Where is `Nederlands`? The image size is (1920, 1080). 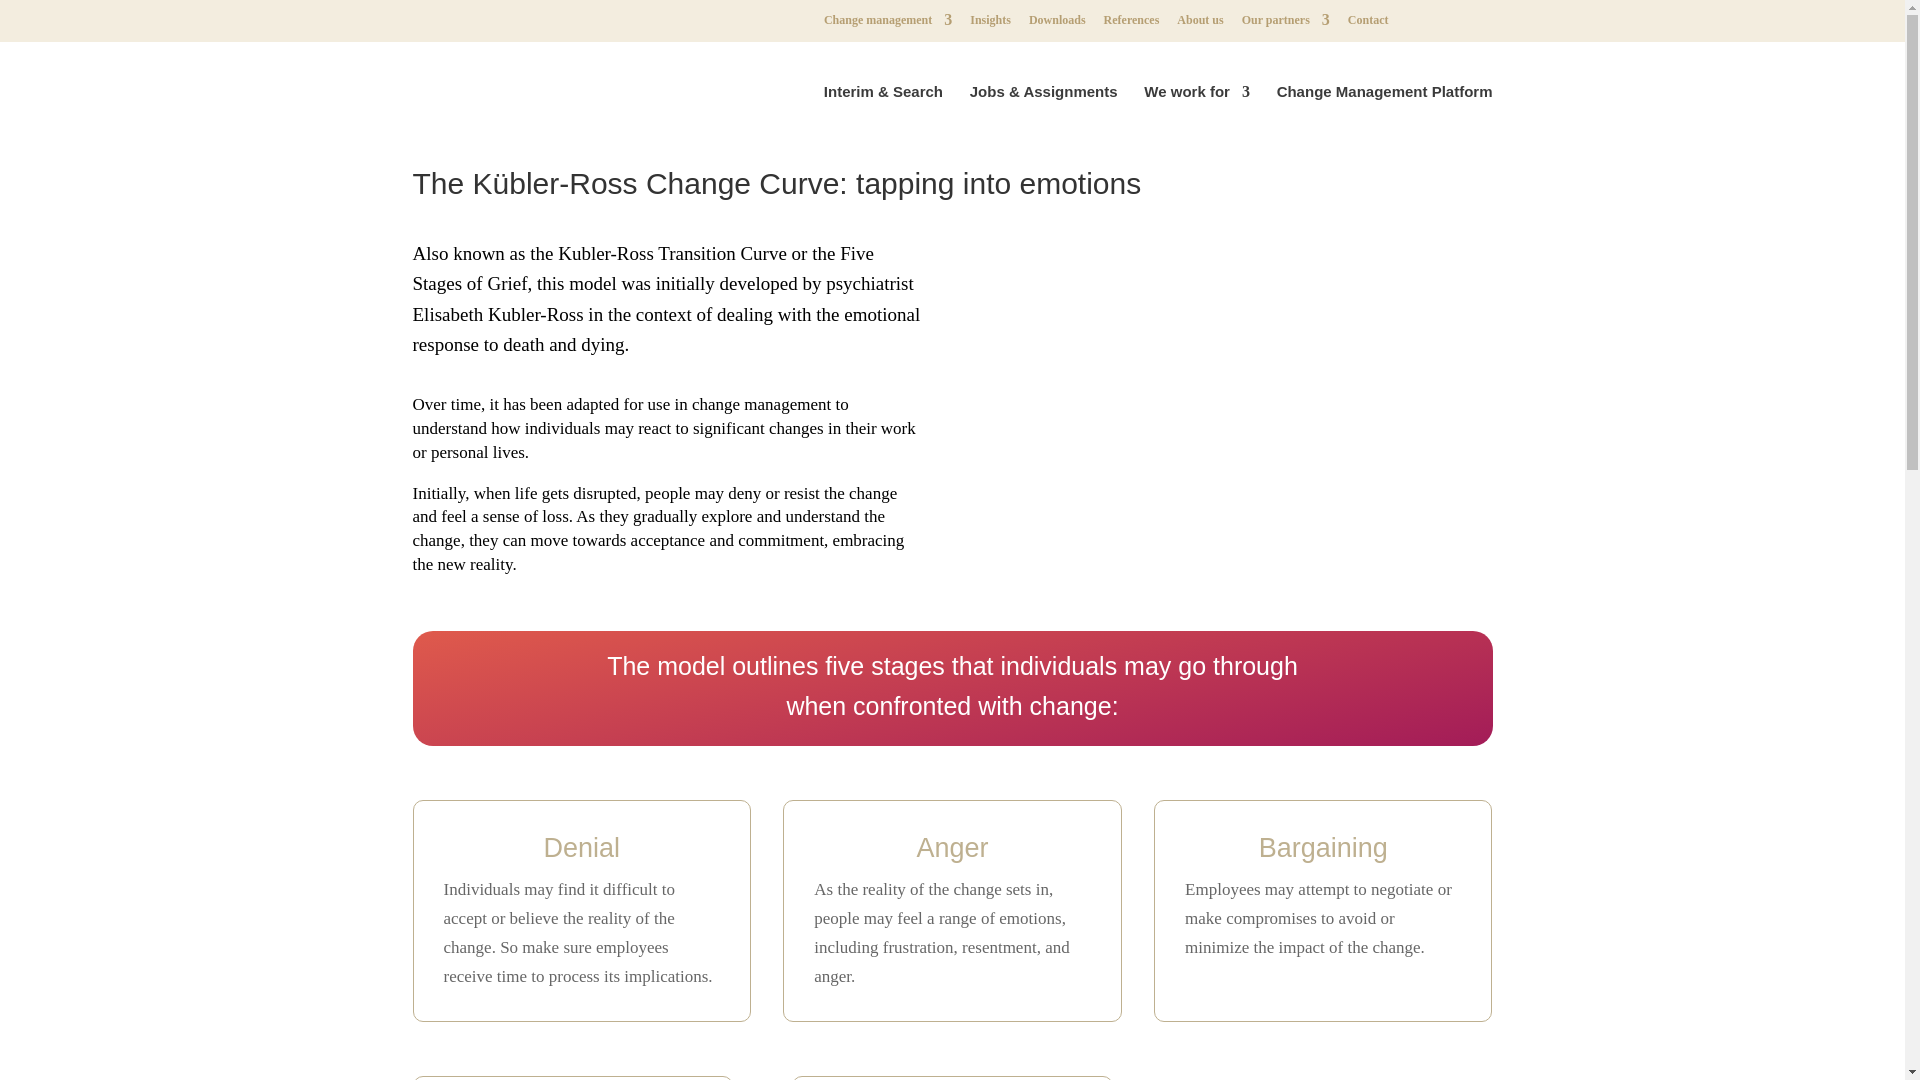
Nederlands is located at coordinates (1474, 25).